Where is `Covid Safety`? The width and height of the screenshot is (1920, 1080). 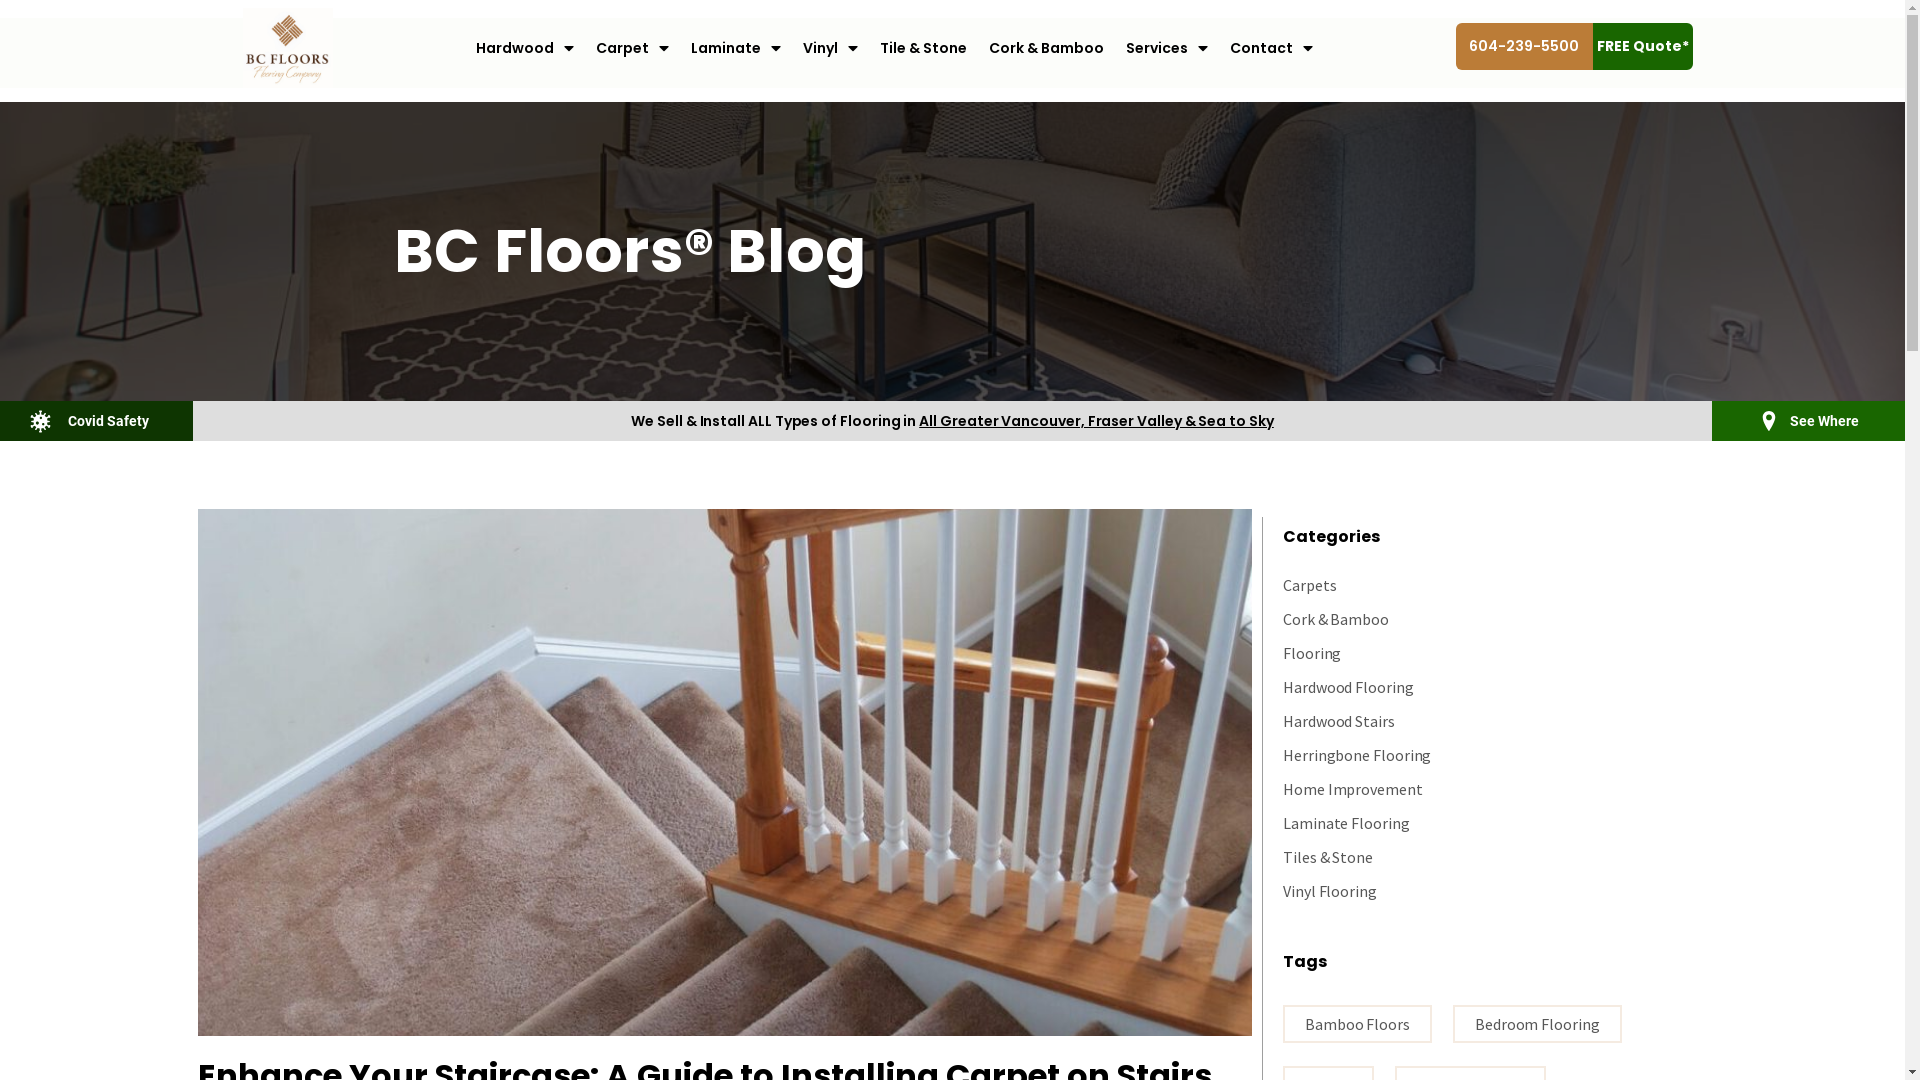
Covid Safety is located at coordinates (108, 421).